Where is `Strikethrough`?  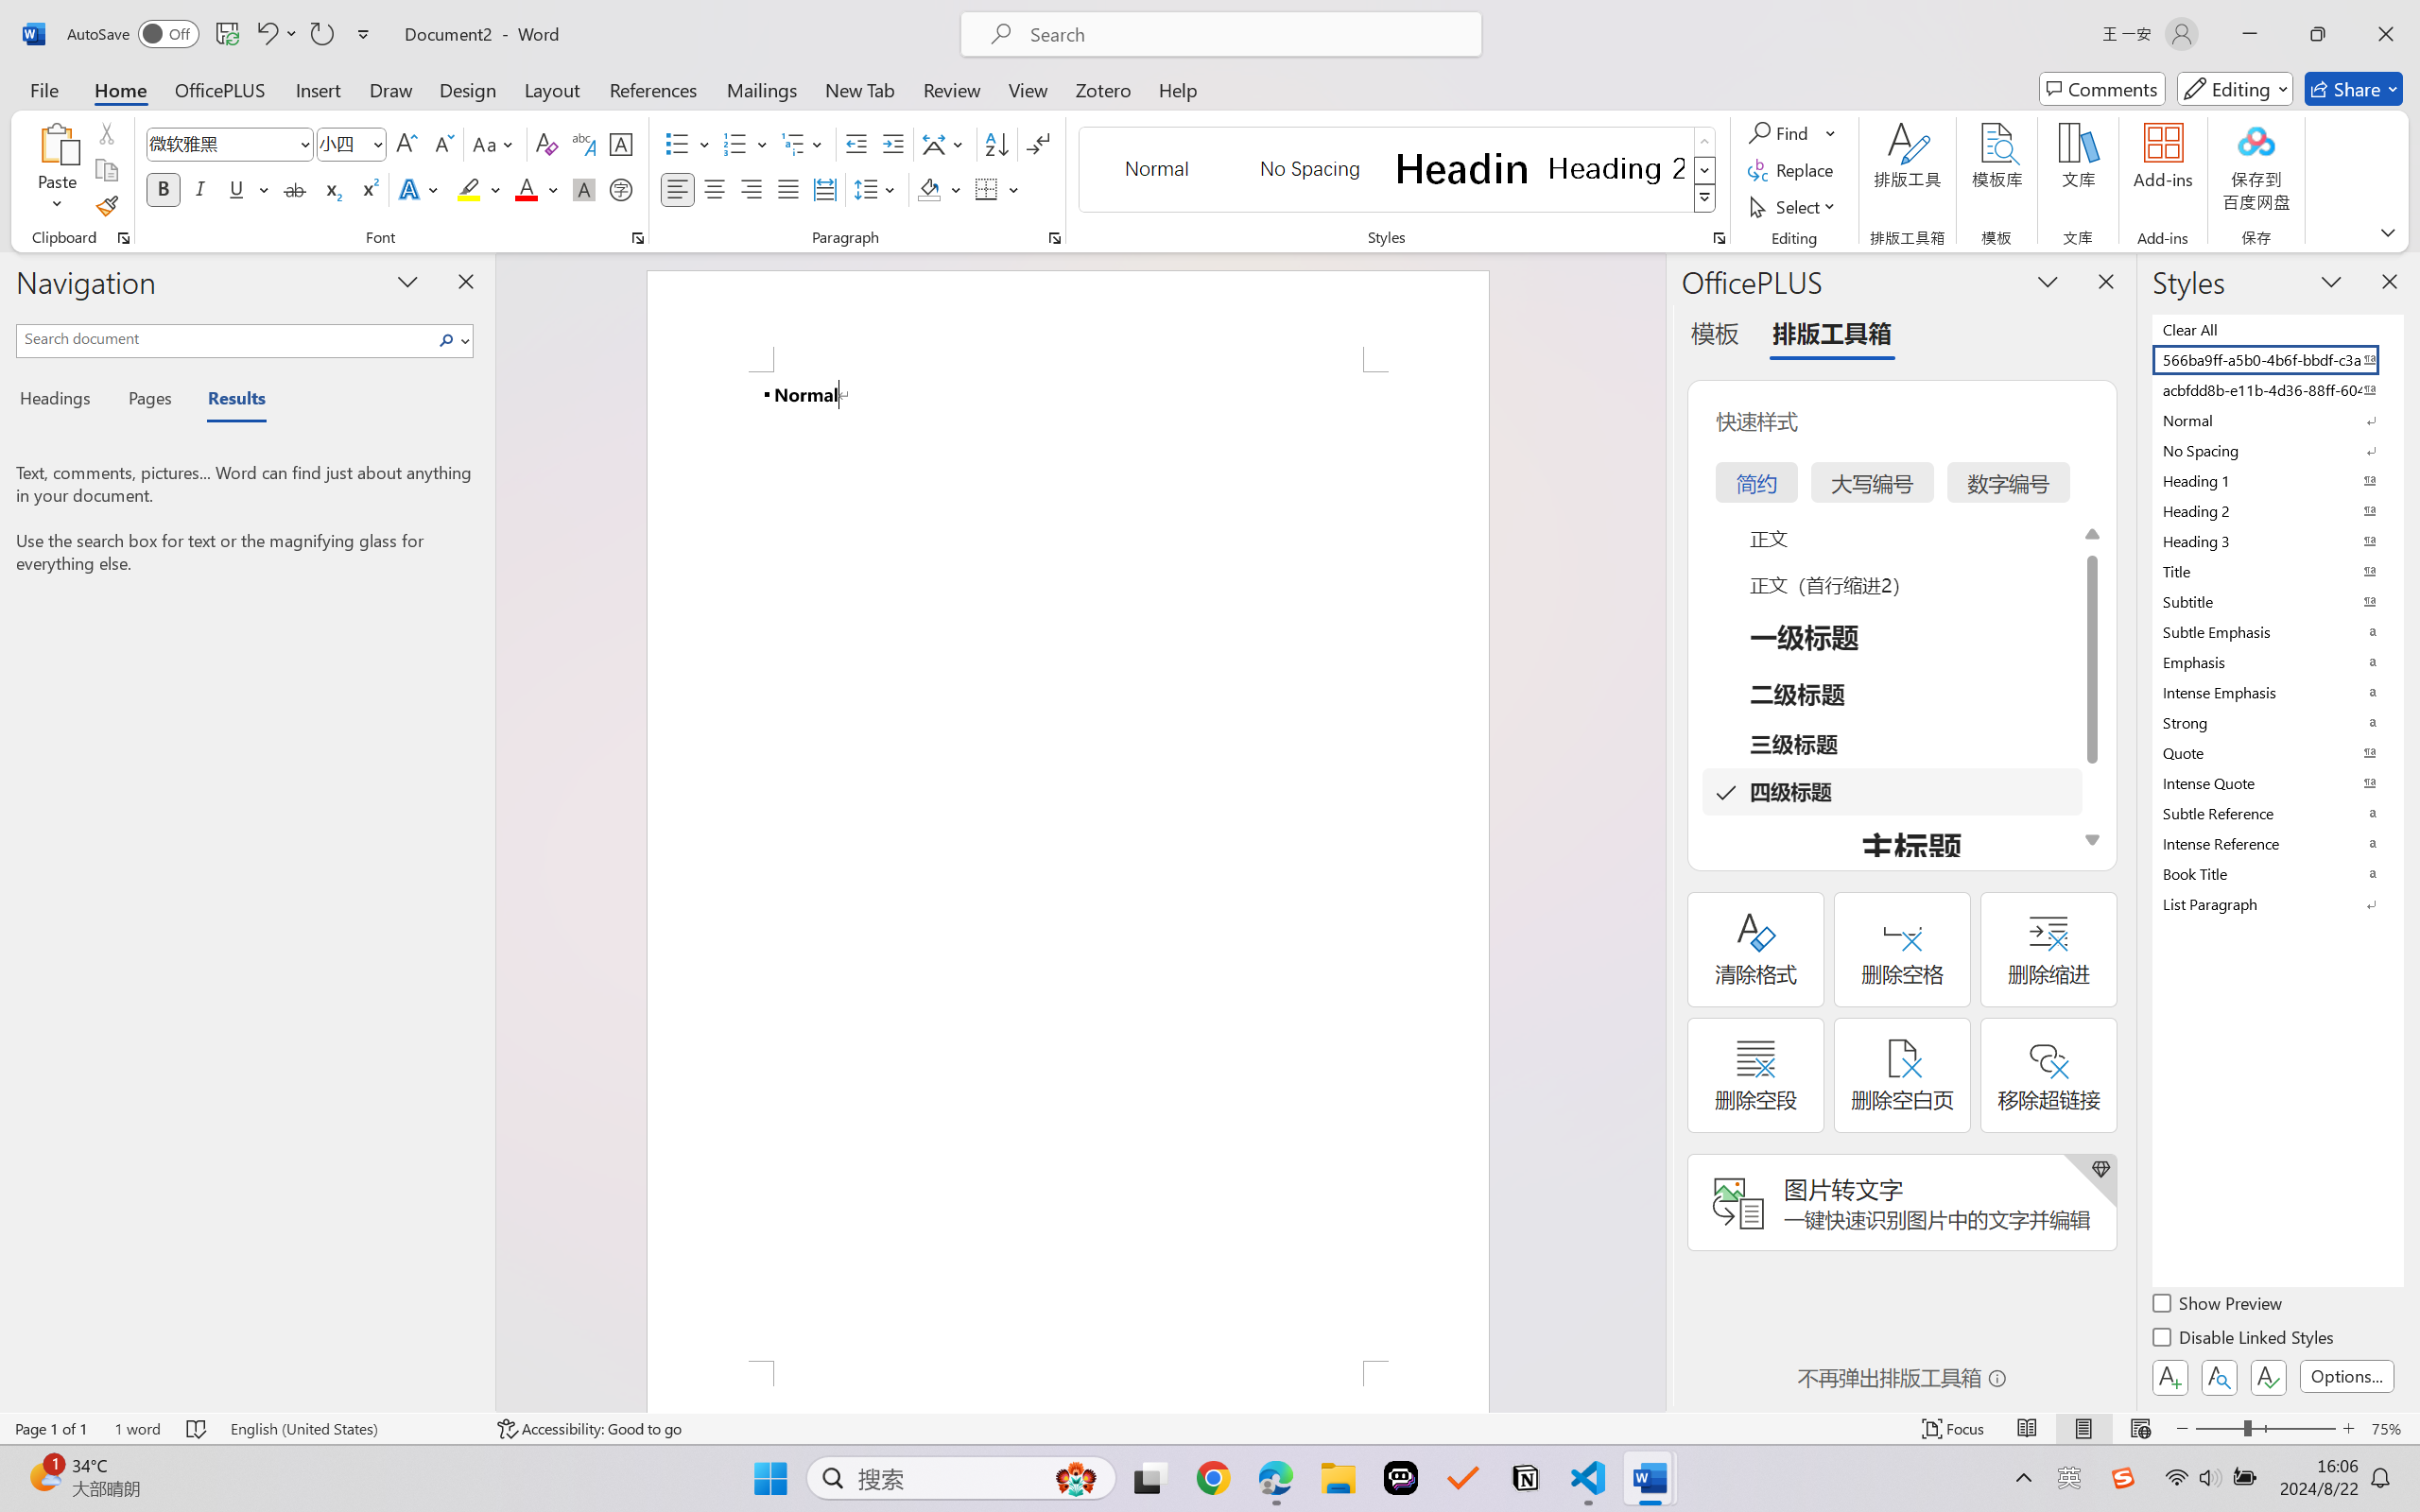
Strikethrough is located at coordinates (295, 189).